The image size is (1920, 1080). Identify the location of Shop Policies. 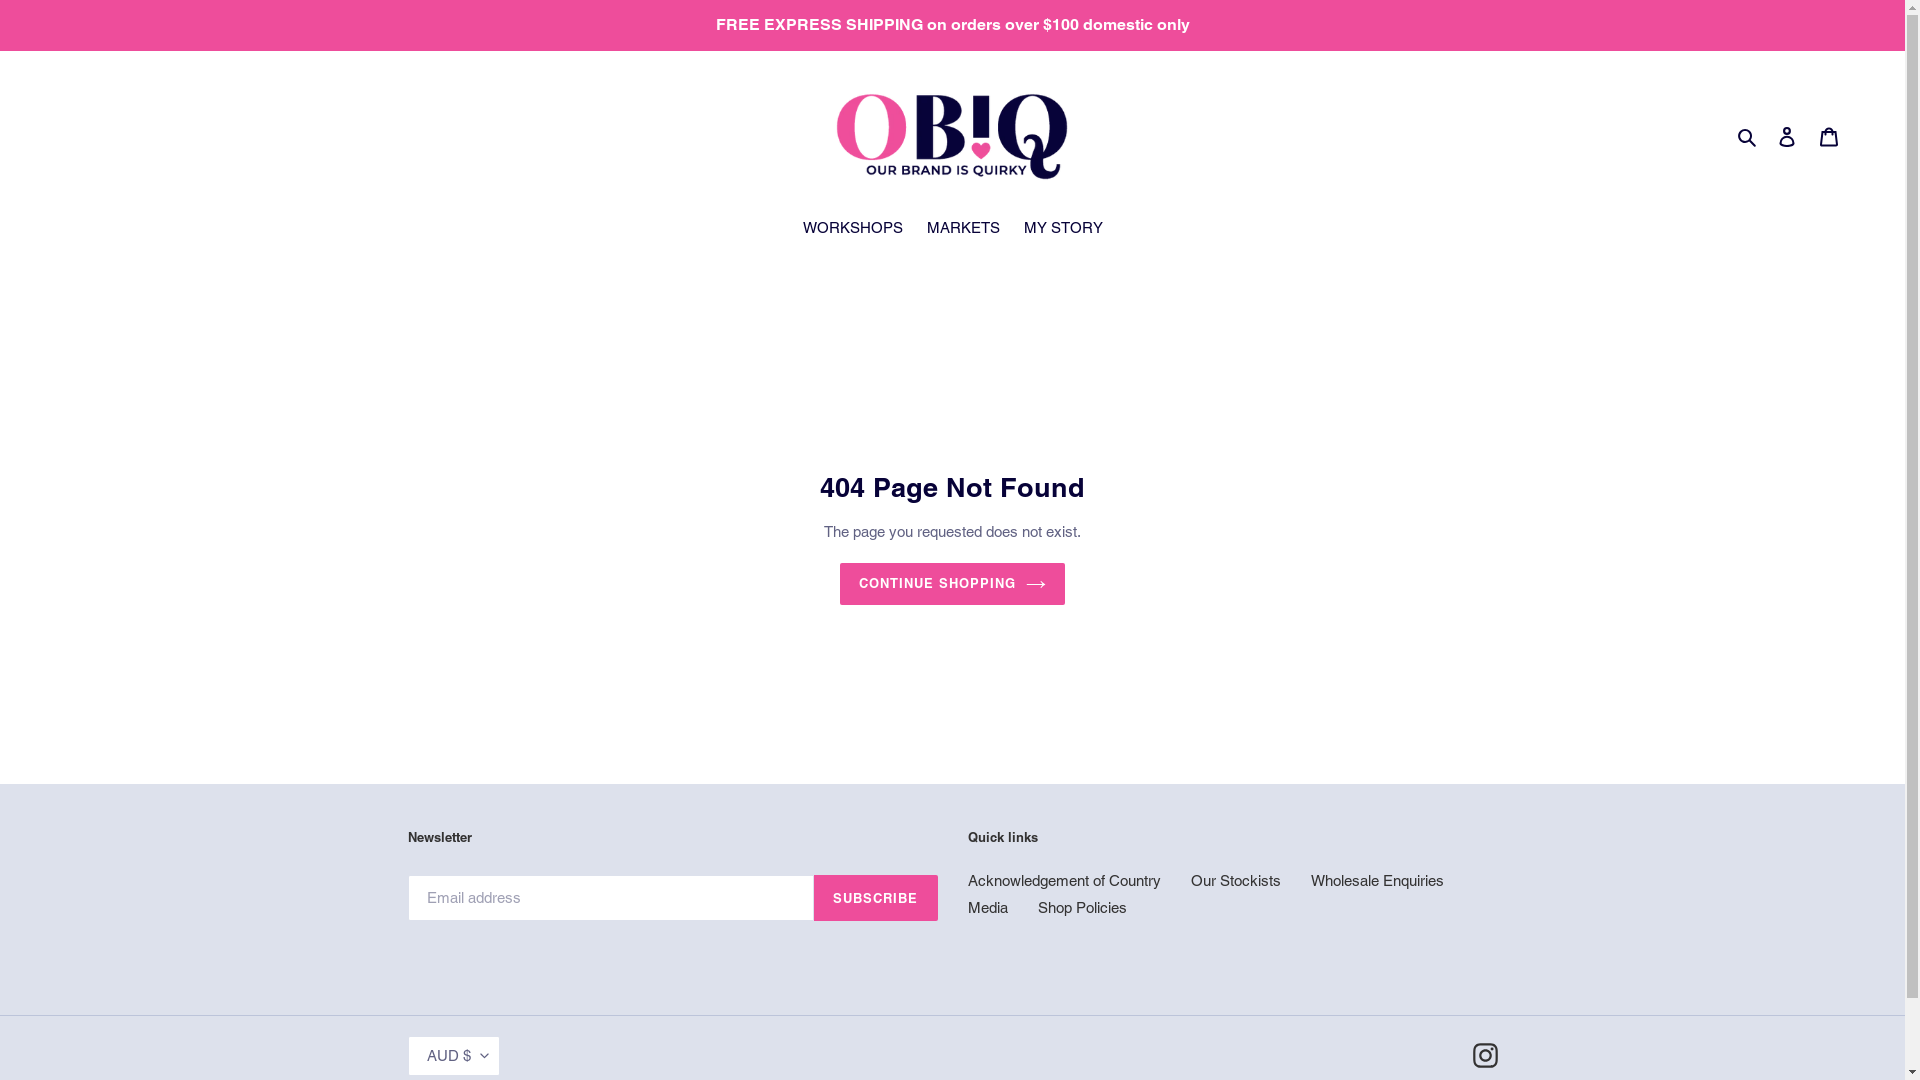
(1082, 908).